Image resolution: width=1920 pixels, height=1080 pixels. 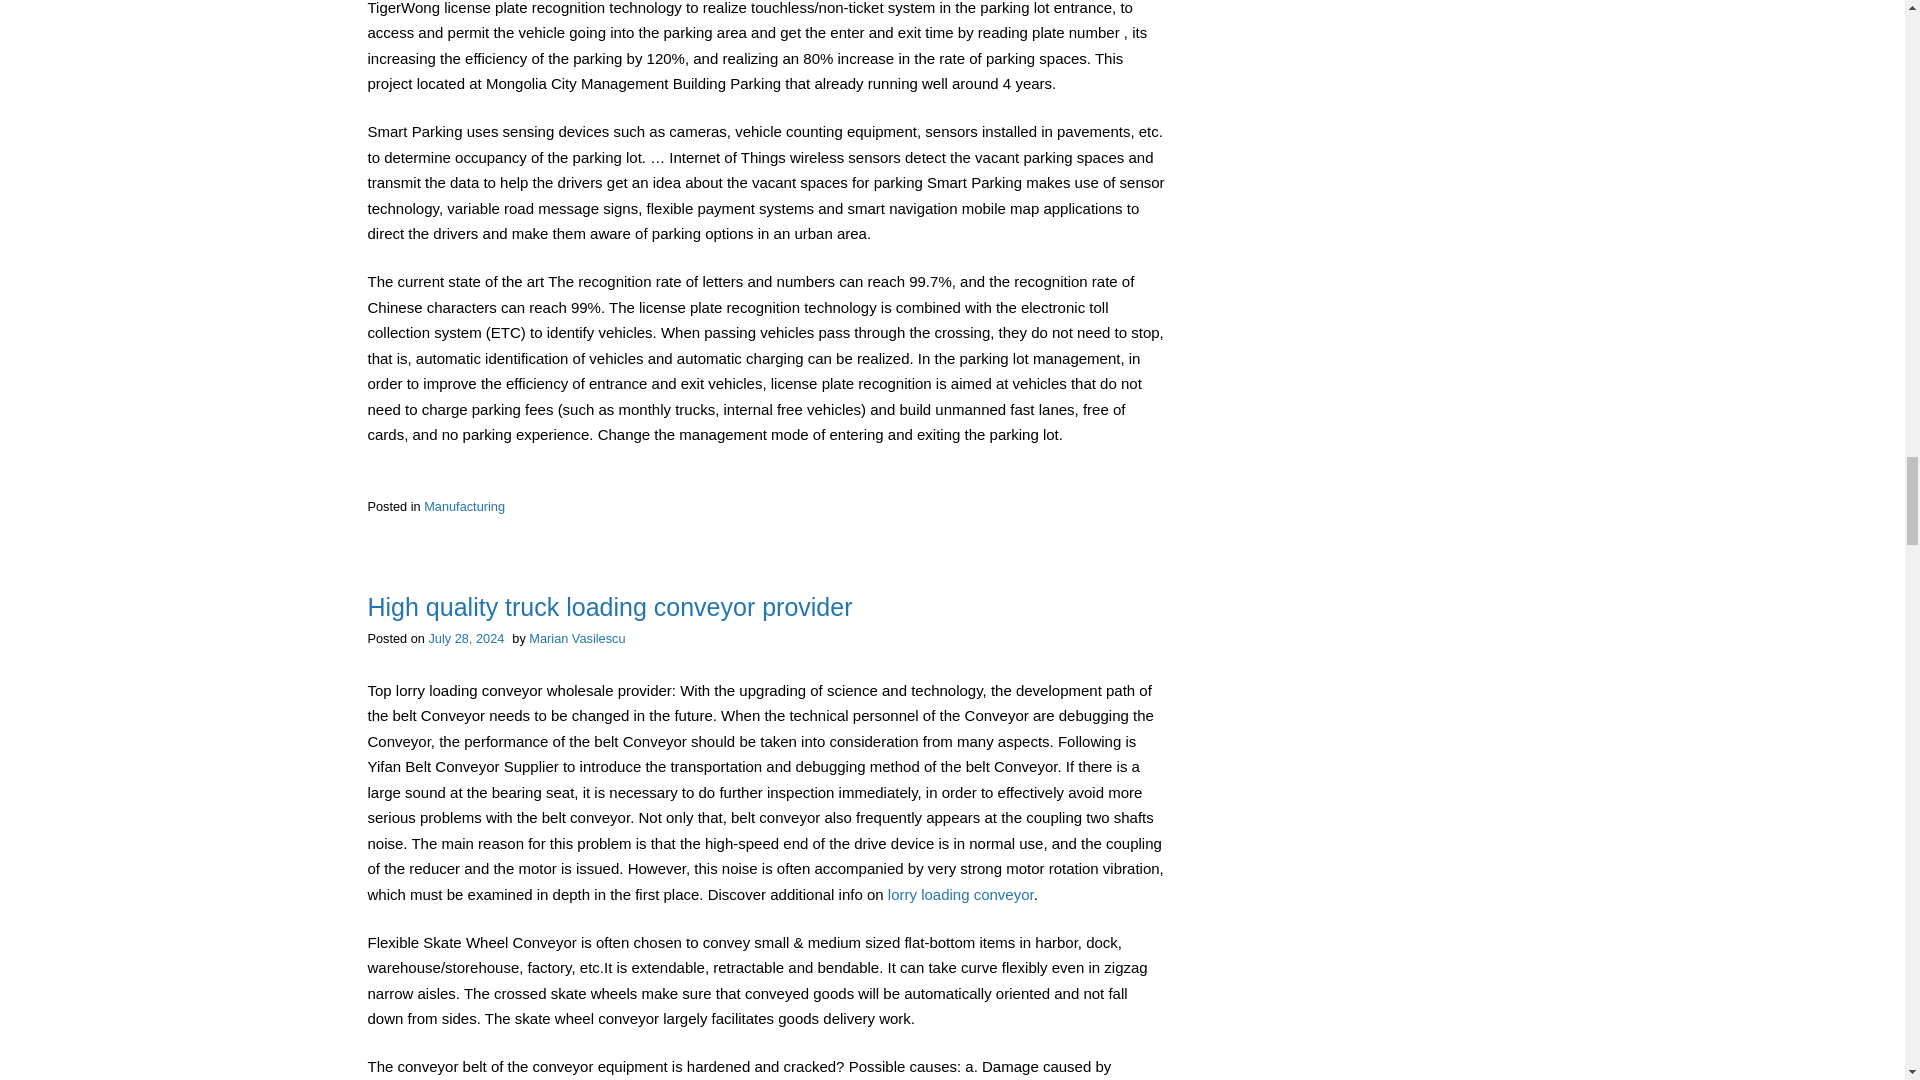 I want to click on Manufacturing, so click(x=464, y=506).